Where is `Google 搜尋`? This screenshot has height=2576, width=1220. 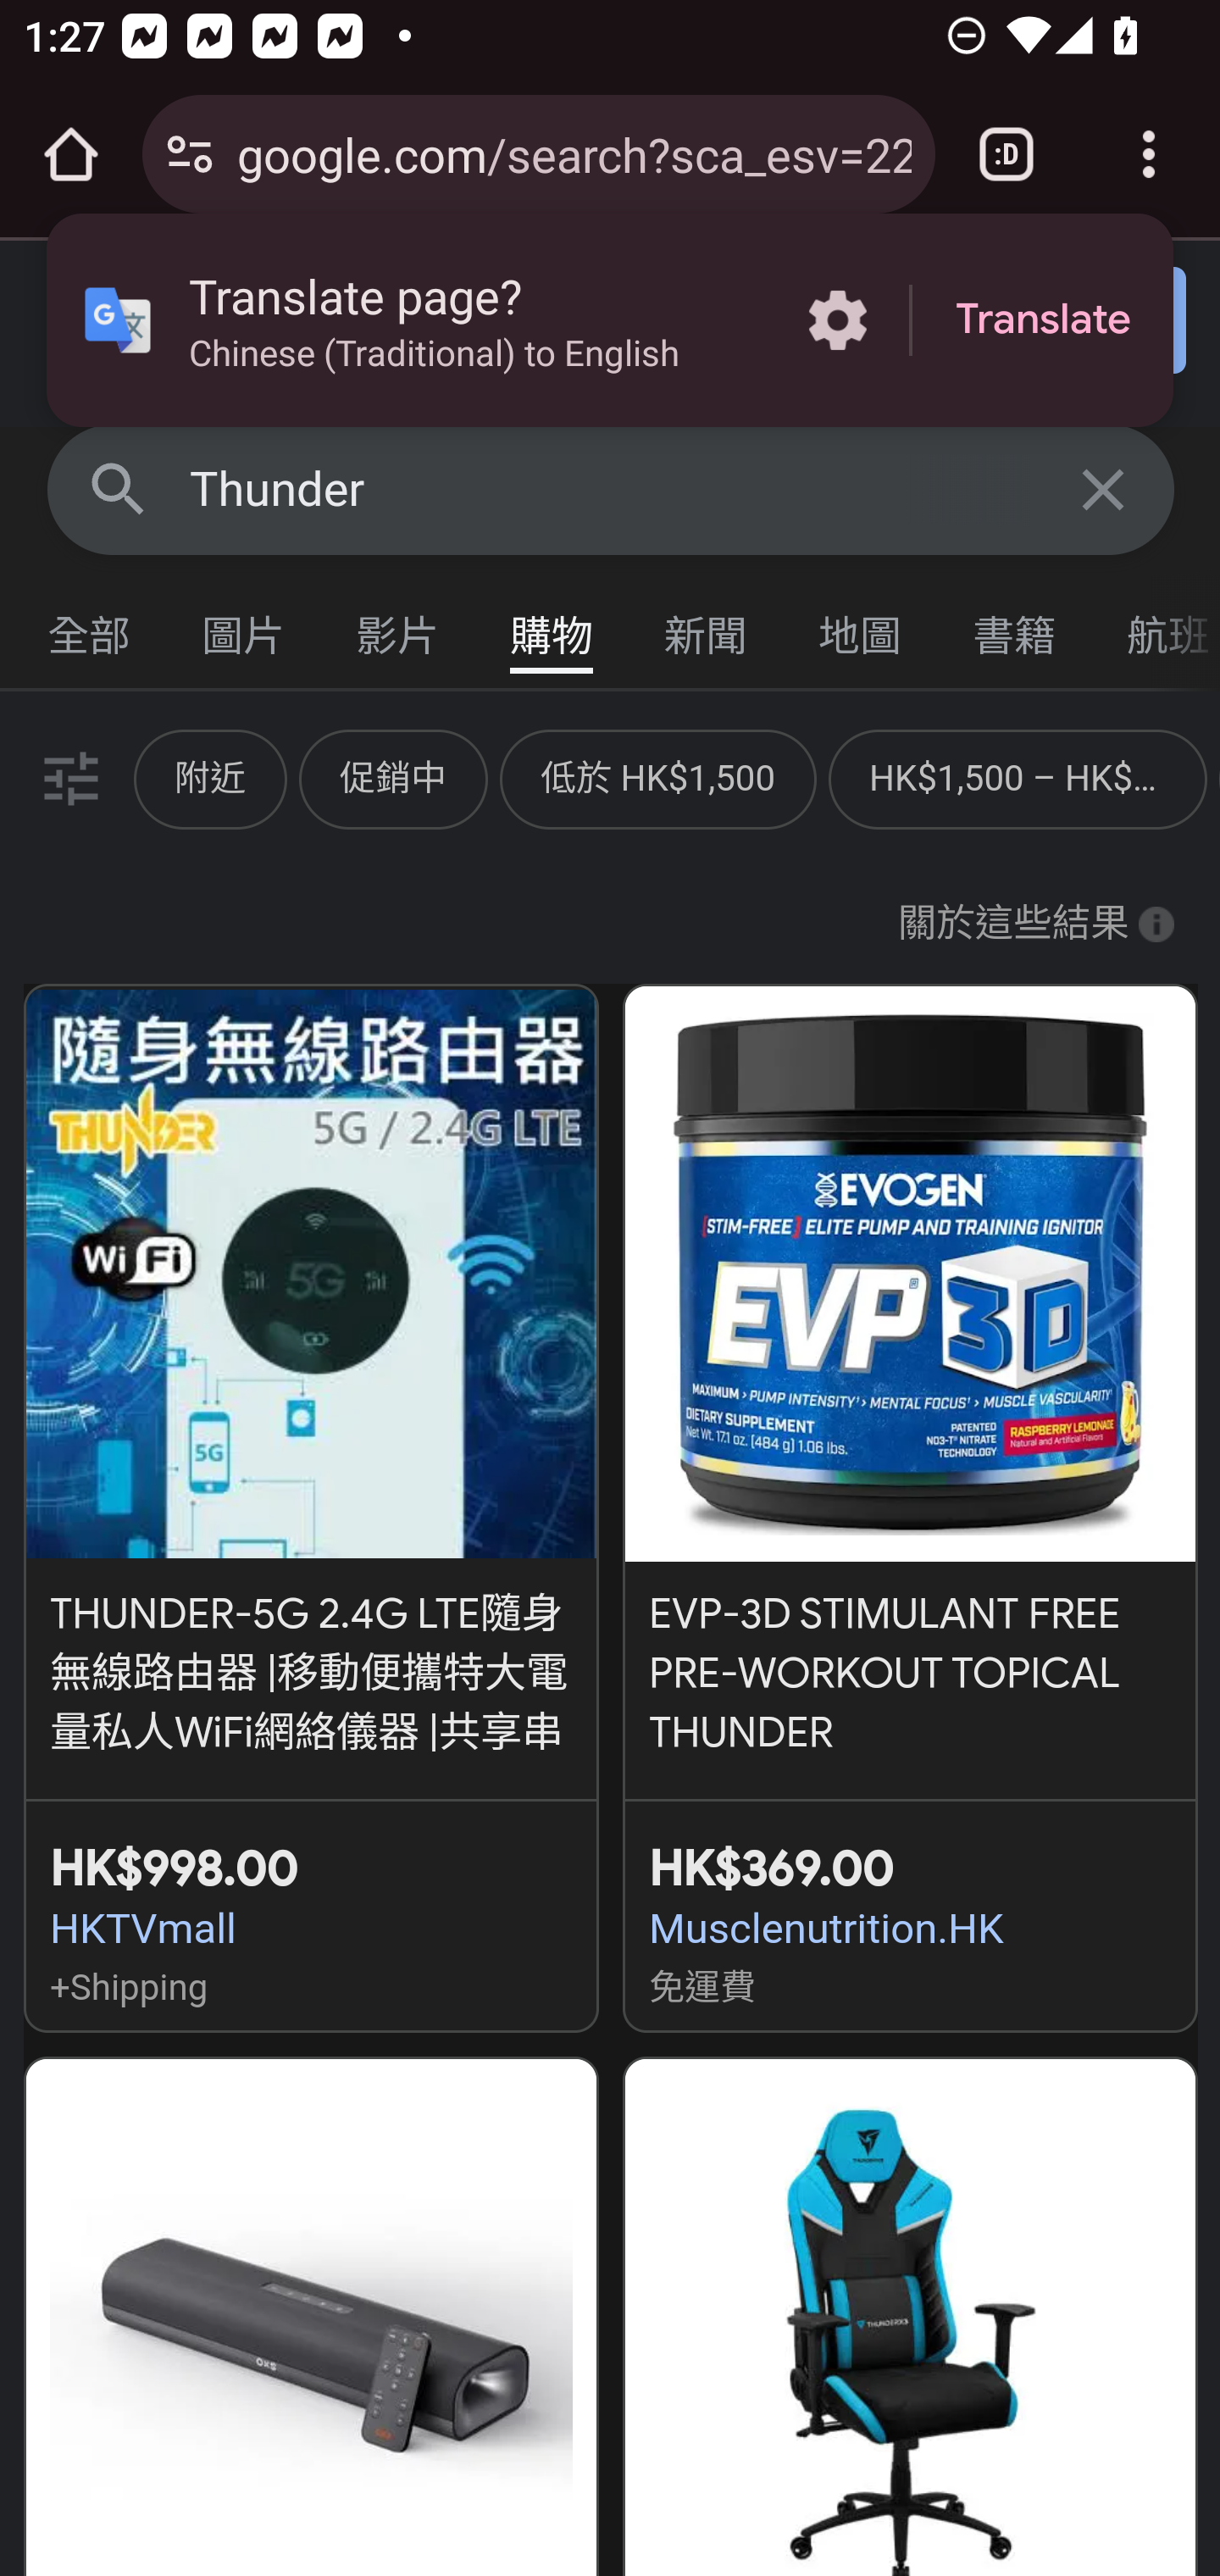 Google 搜尋 is located at coordinates (119, 488).